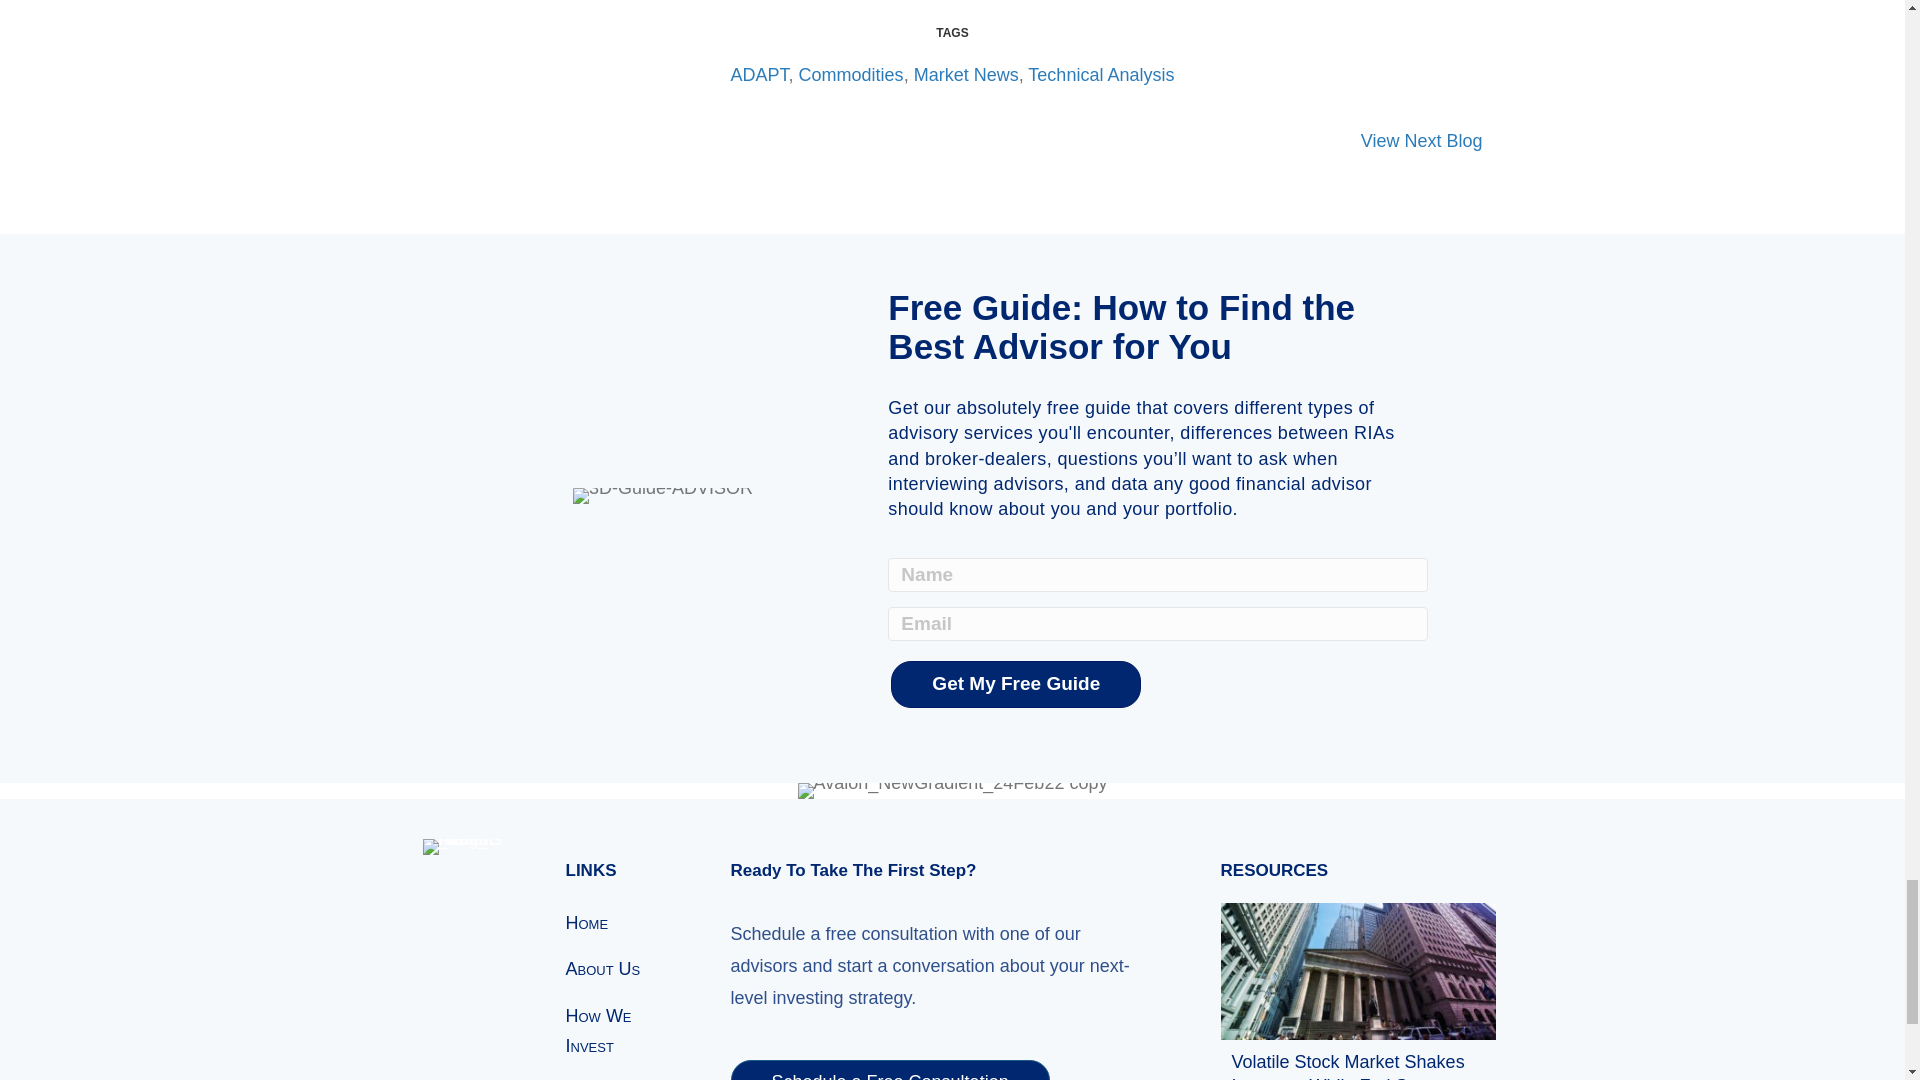  What do you see at coordinates (851, 74) in the screenshot?
I see `Commodities` at bounding box center [851, 74].